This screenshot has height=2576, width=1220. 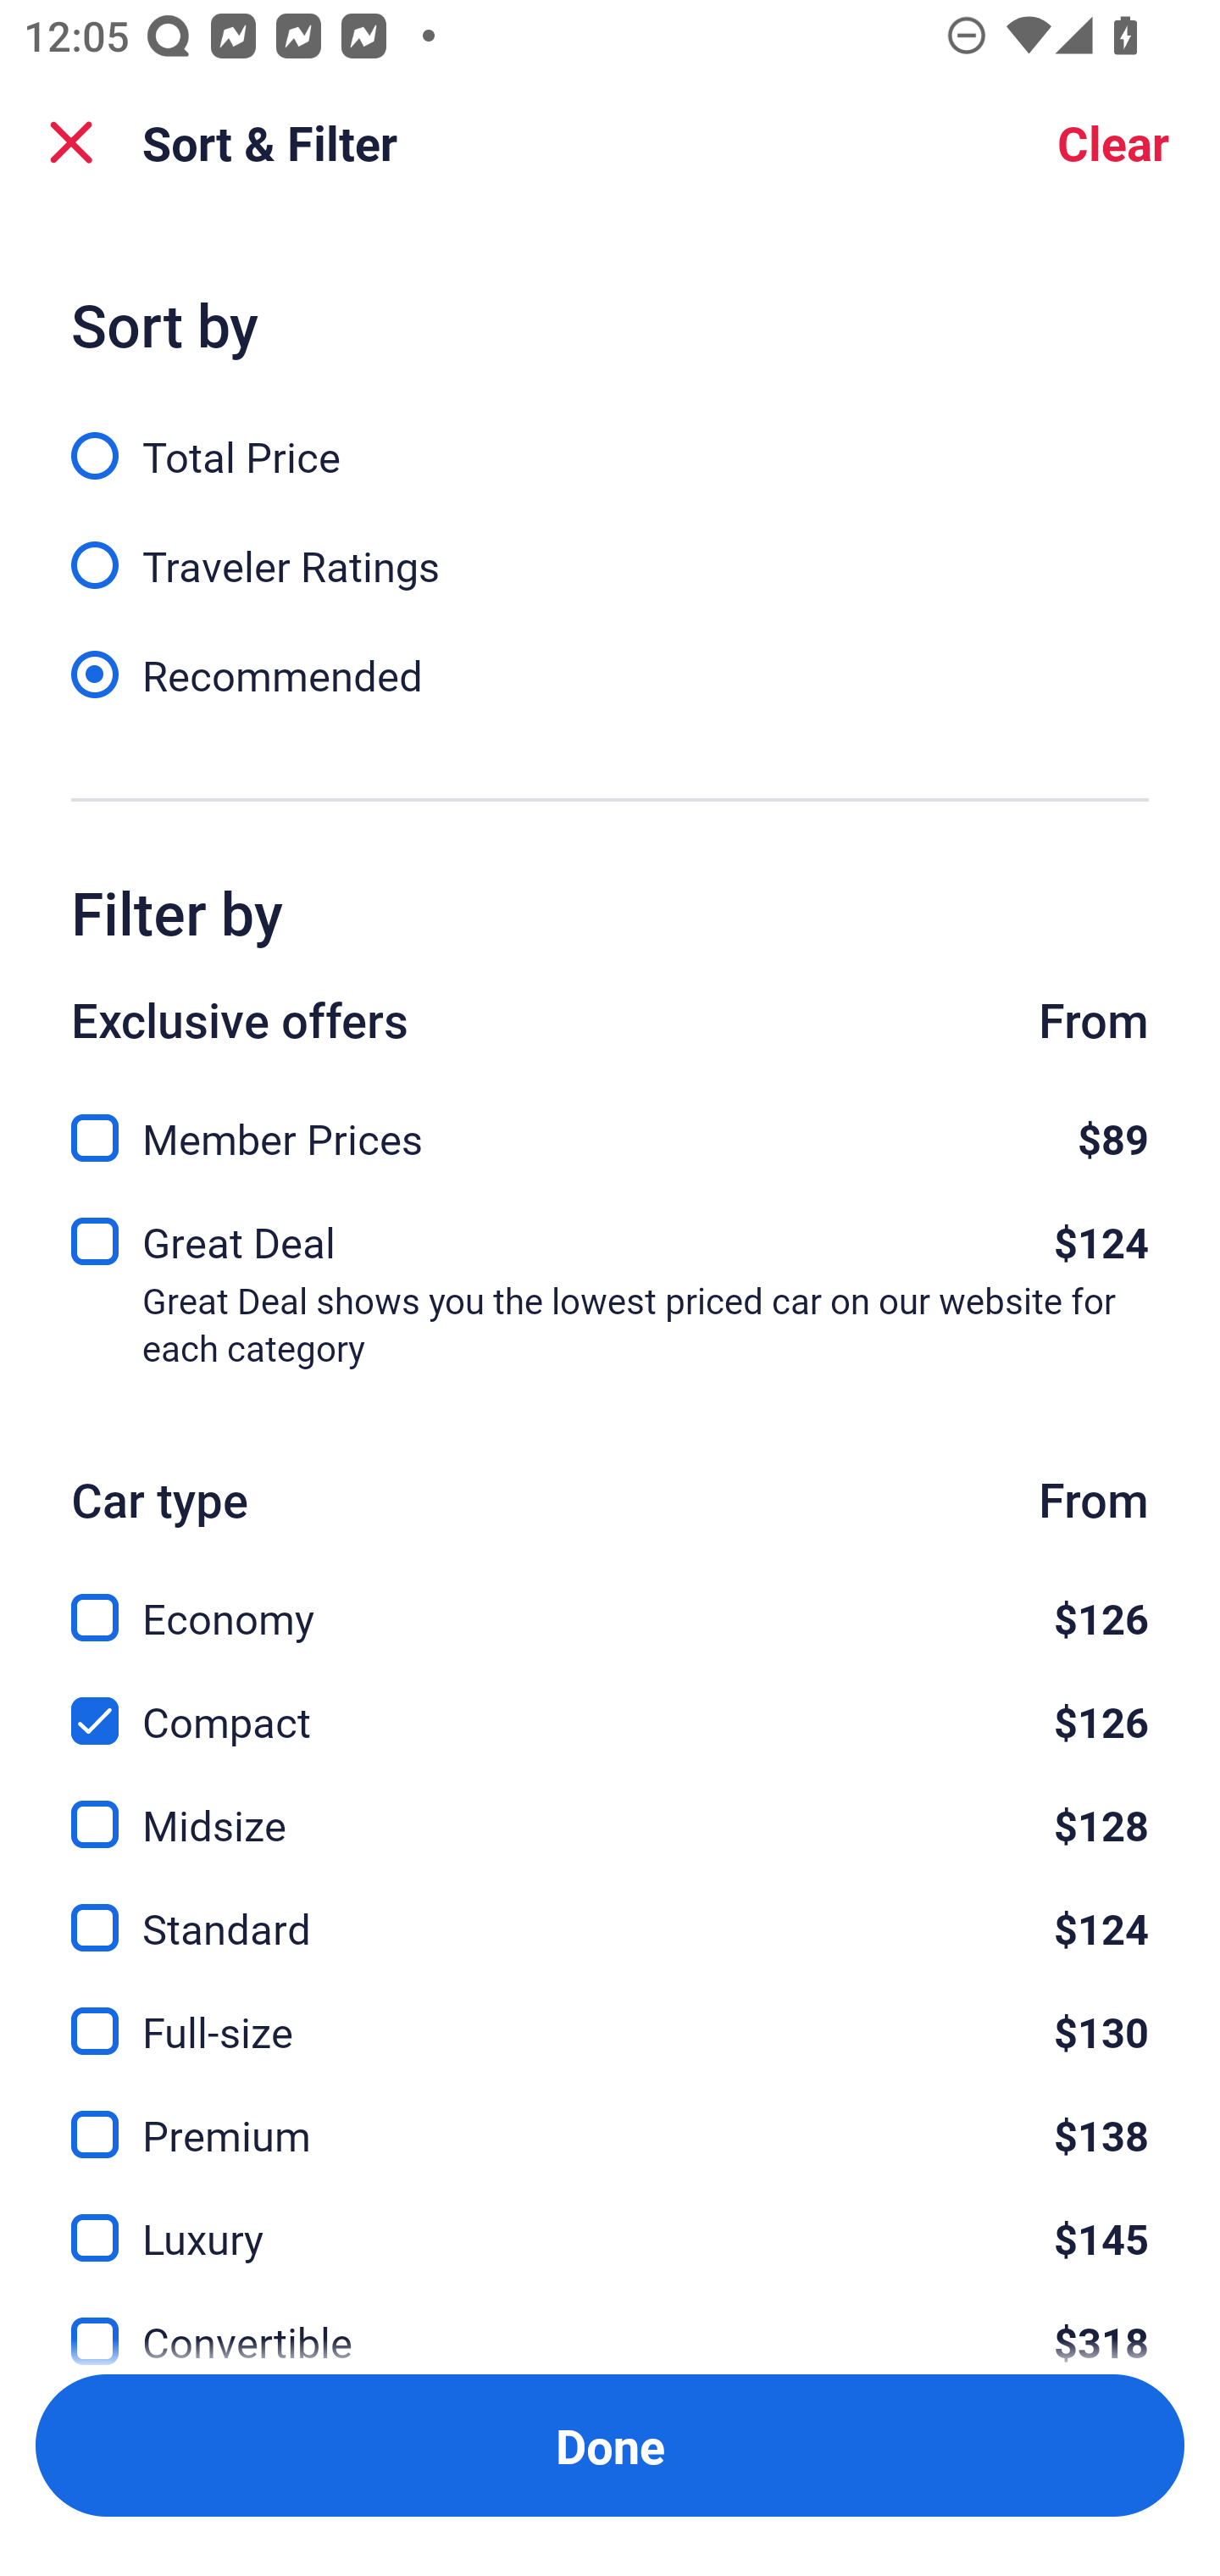 I want to click on Clear, so click(x=1113, y=142).